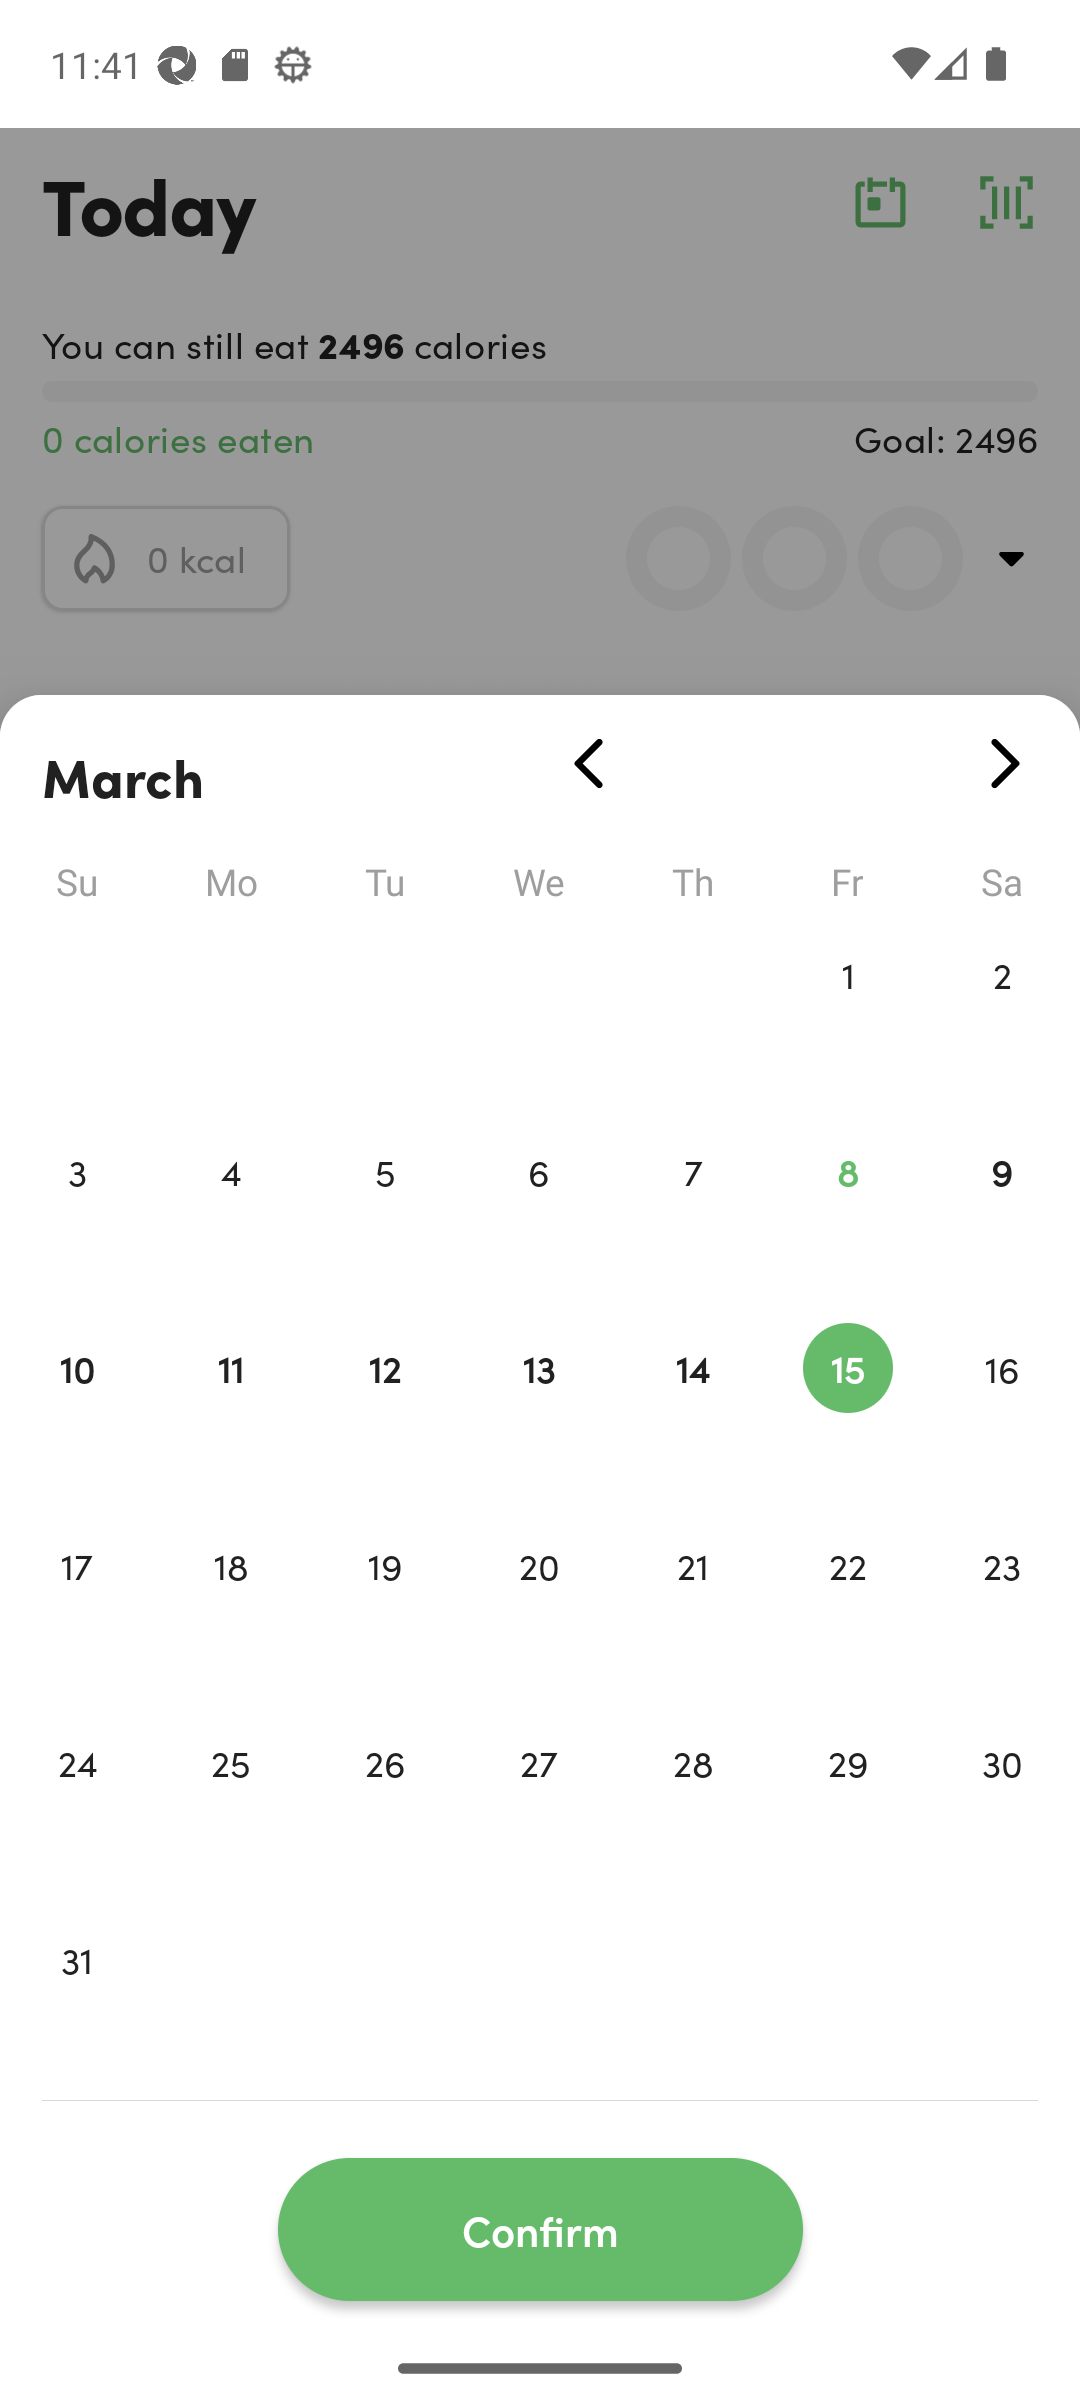 The image size is (1080, 2400). Describe the element at coordinates (848, 1214) in the screenshot. I see `8` at that location.